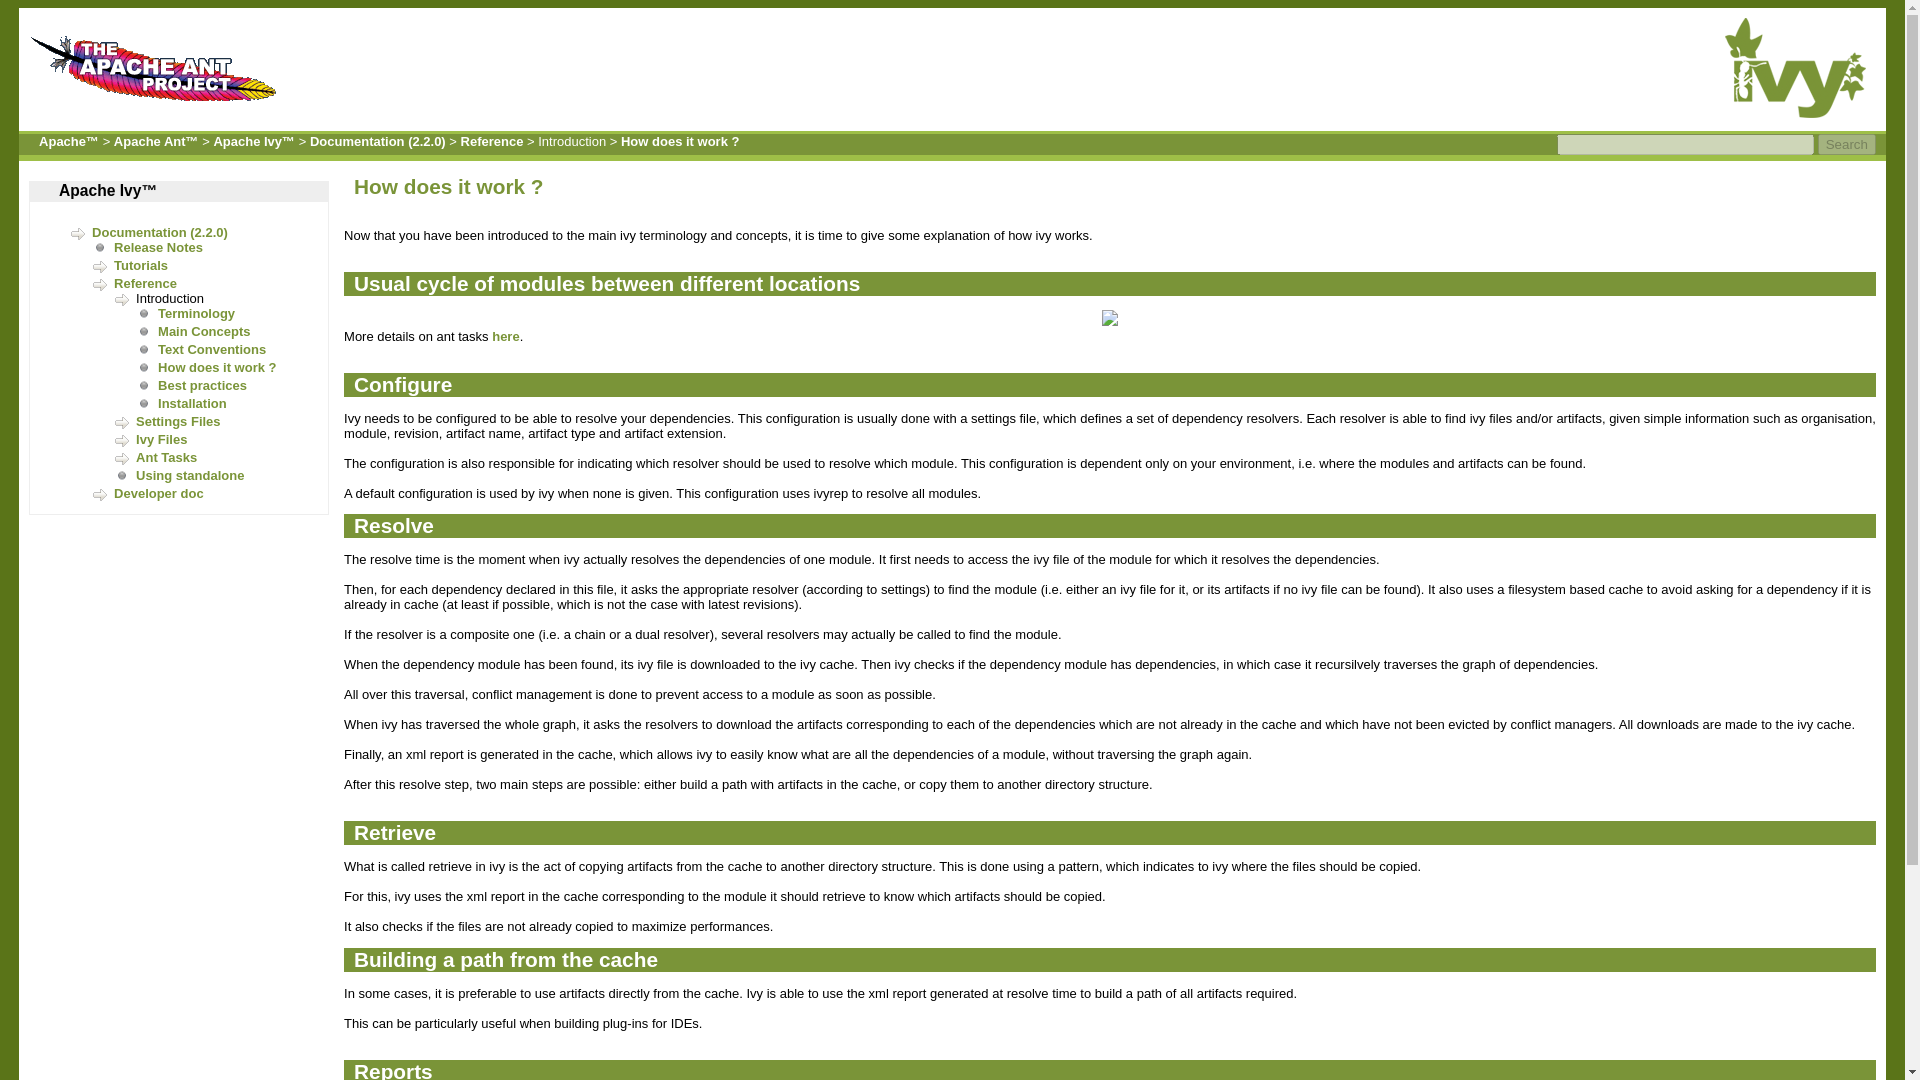 Image resolution: width=1920 pixels, height=1080 pixels. Describe the element at coordinates (140, 266) in the screenshot. I see `Tutorials` at that location.